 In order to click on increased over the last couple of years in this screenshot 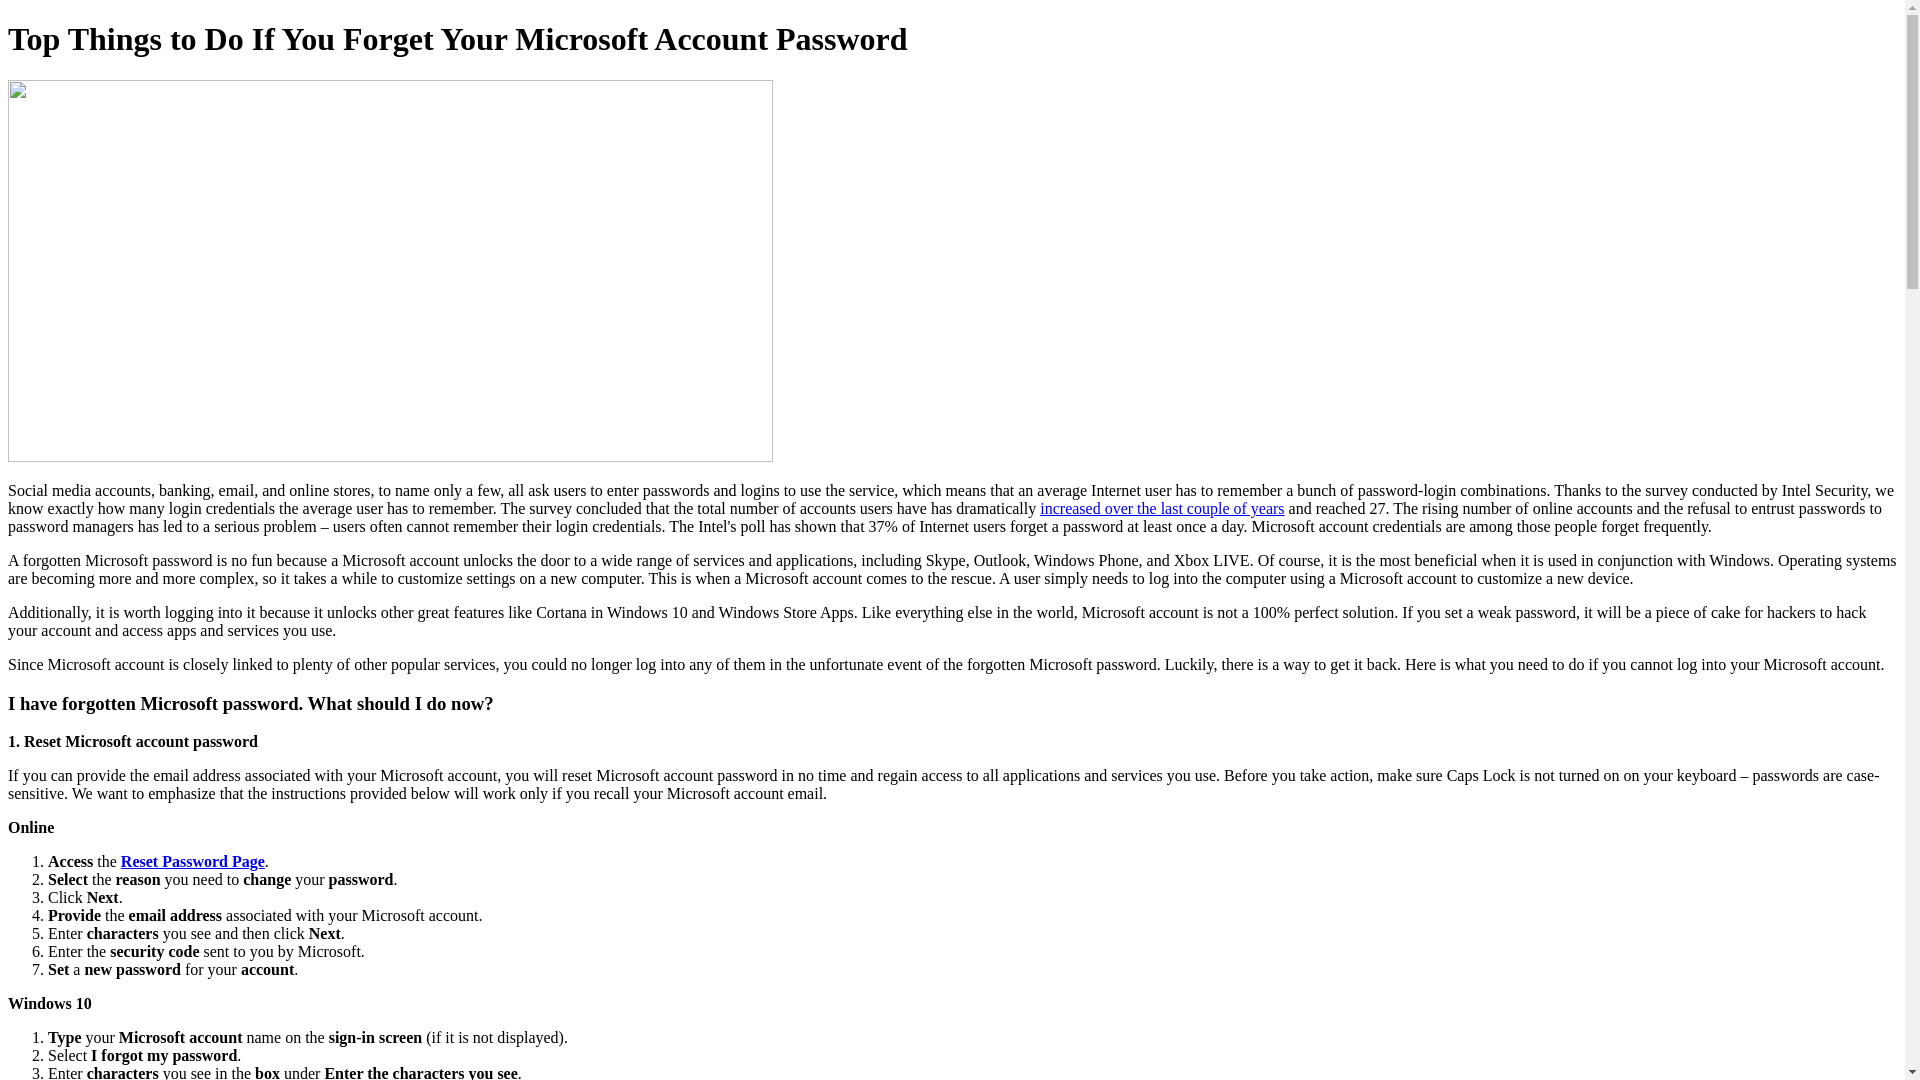, I will do `click(1162, 508)`.